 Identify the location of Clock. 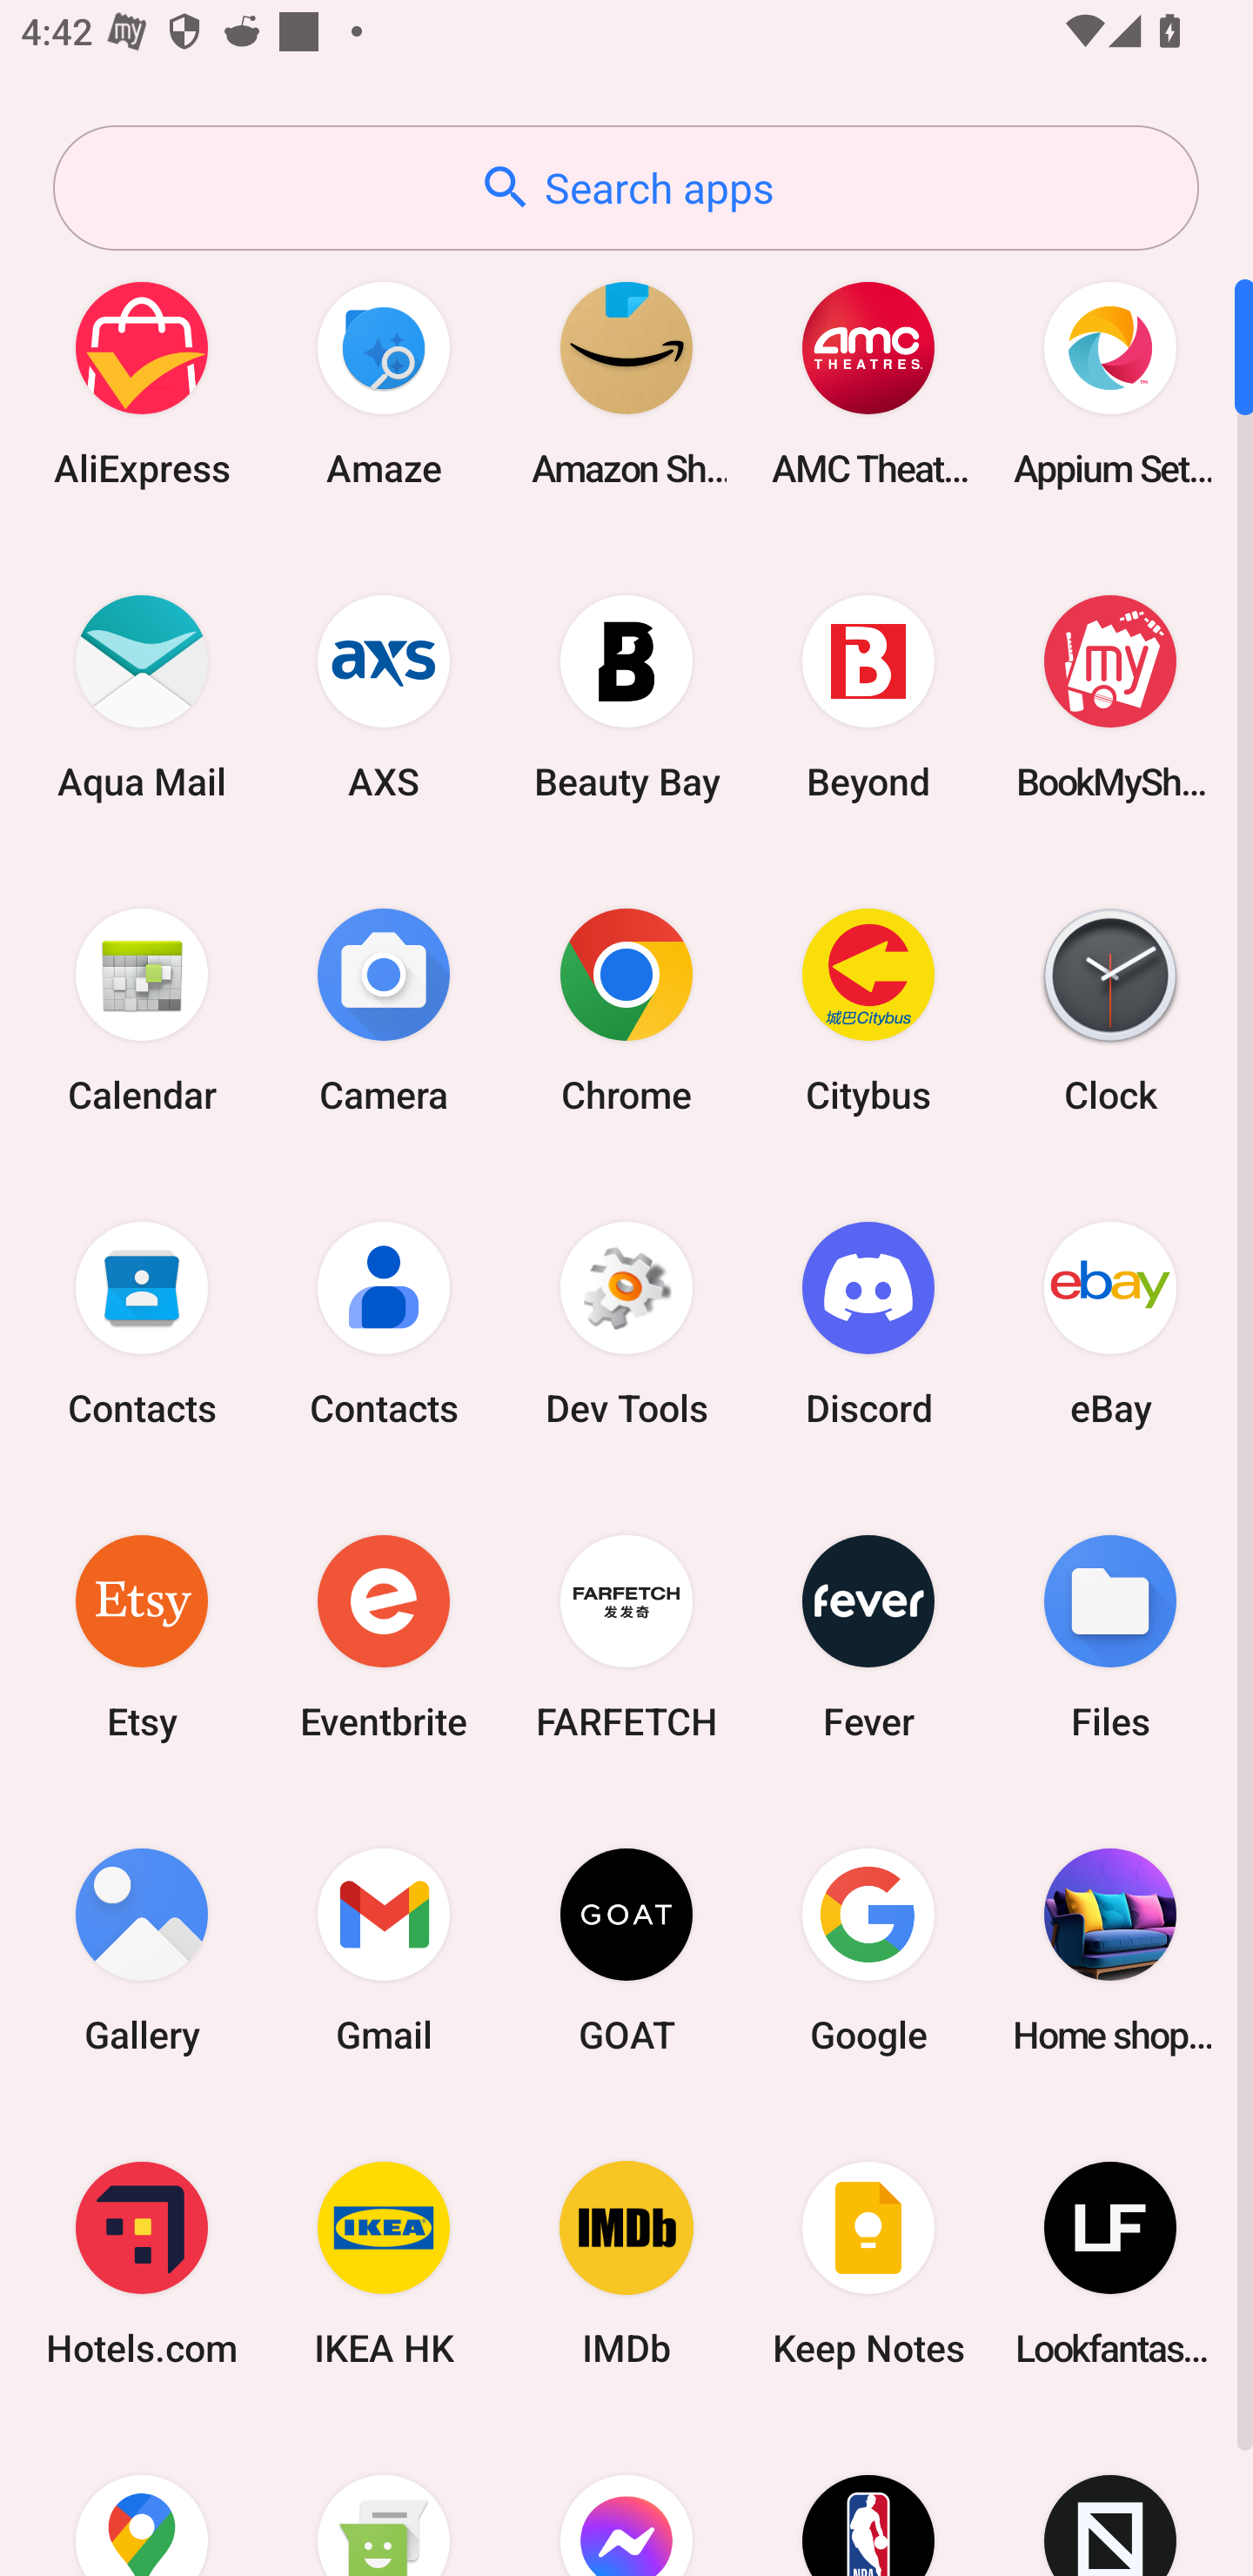
(1110, 1010).